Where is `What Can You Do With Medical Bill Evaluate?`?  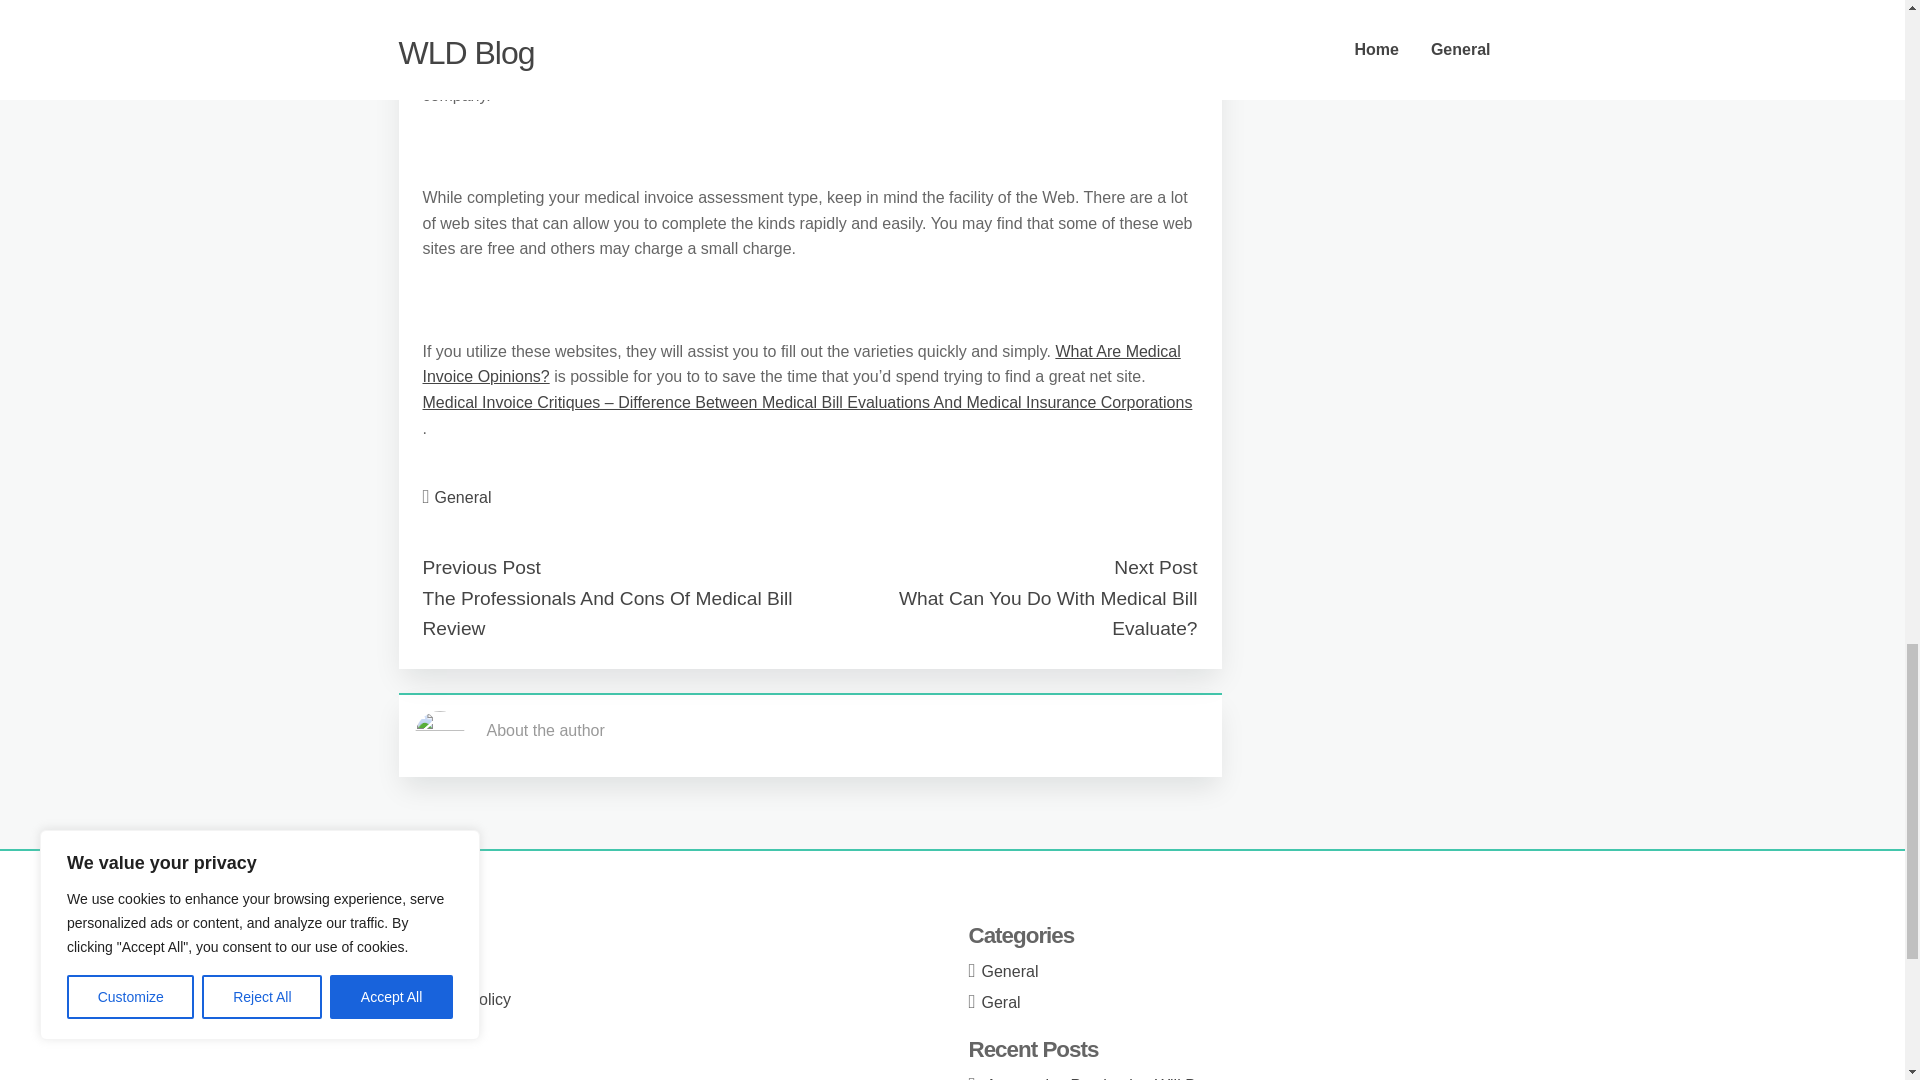 What Can You Do With Medical Bill Evaluate? is located at coordinates (1048, 614).